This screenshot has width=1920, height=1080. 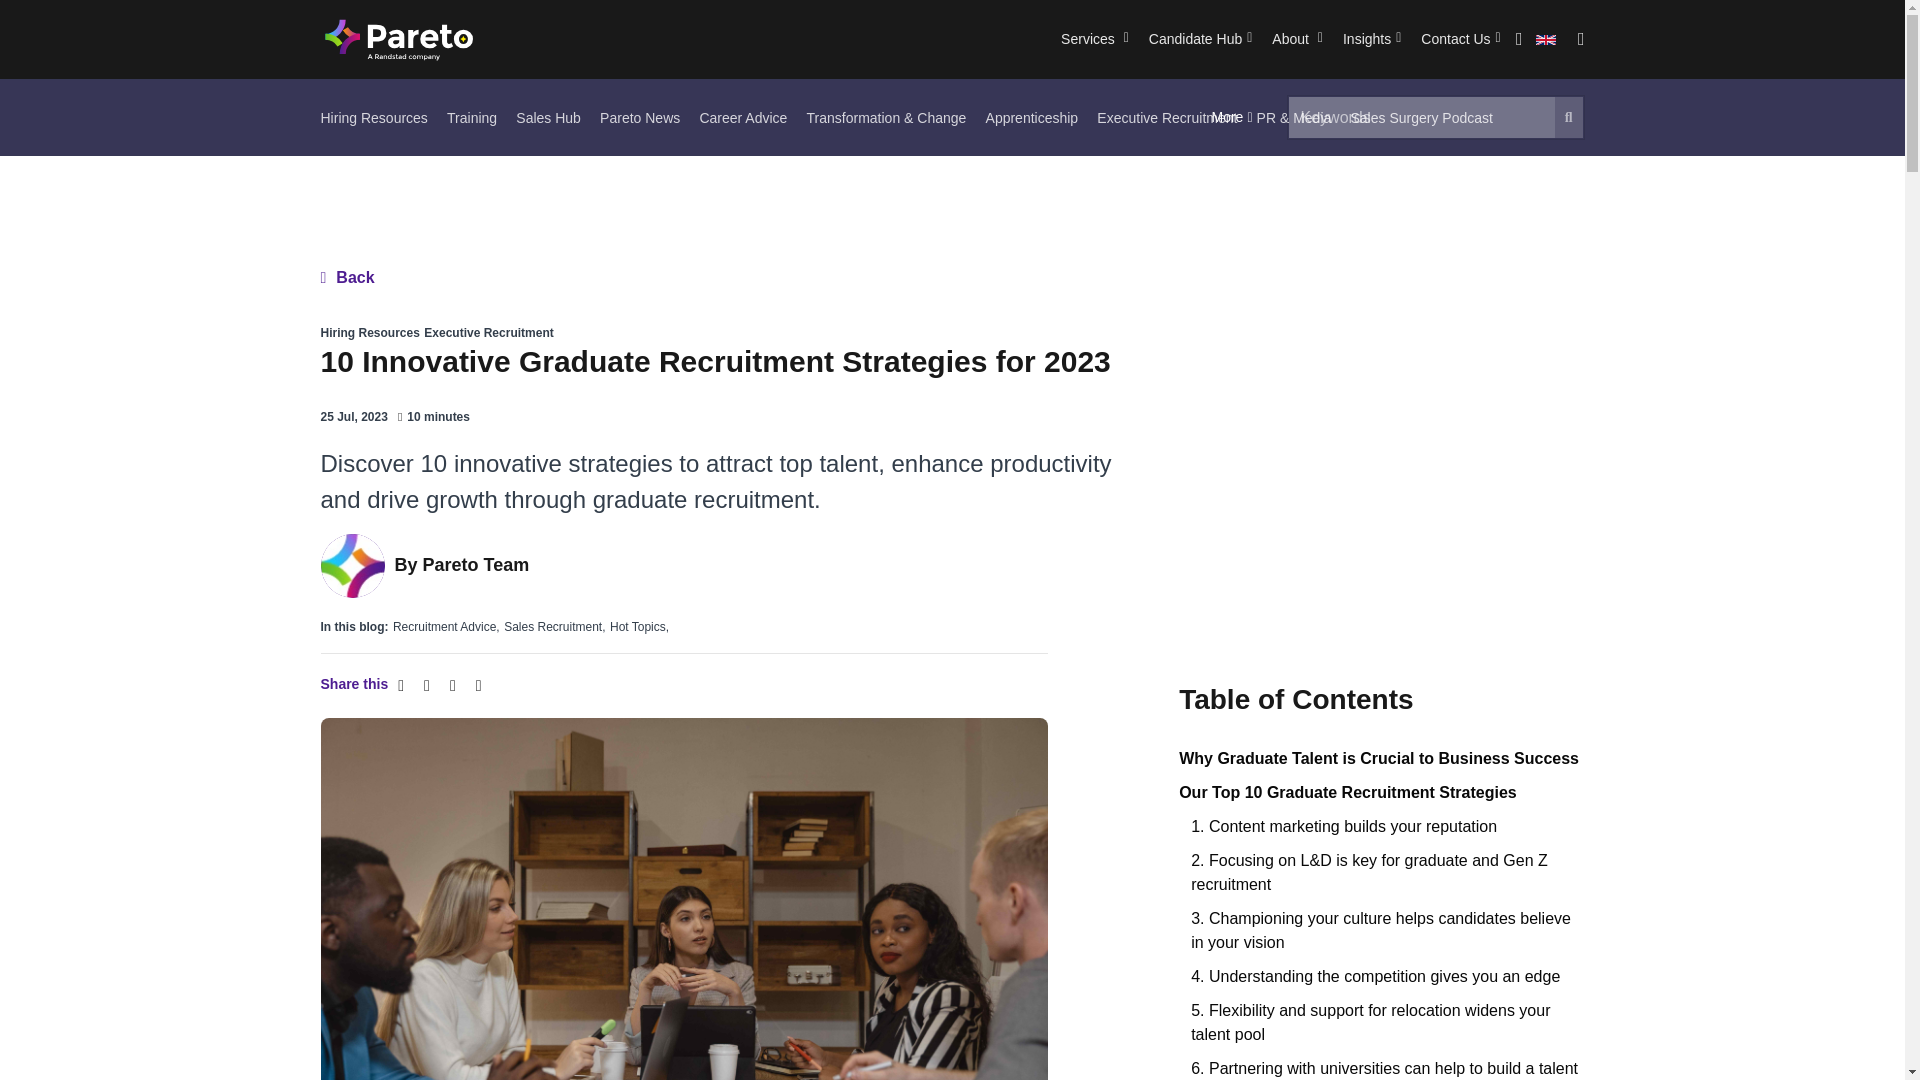 What do you see at coordinates (1200, 39) in the screenshot?
I see `Candidate Hub` at bounding box center [1200, 39].